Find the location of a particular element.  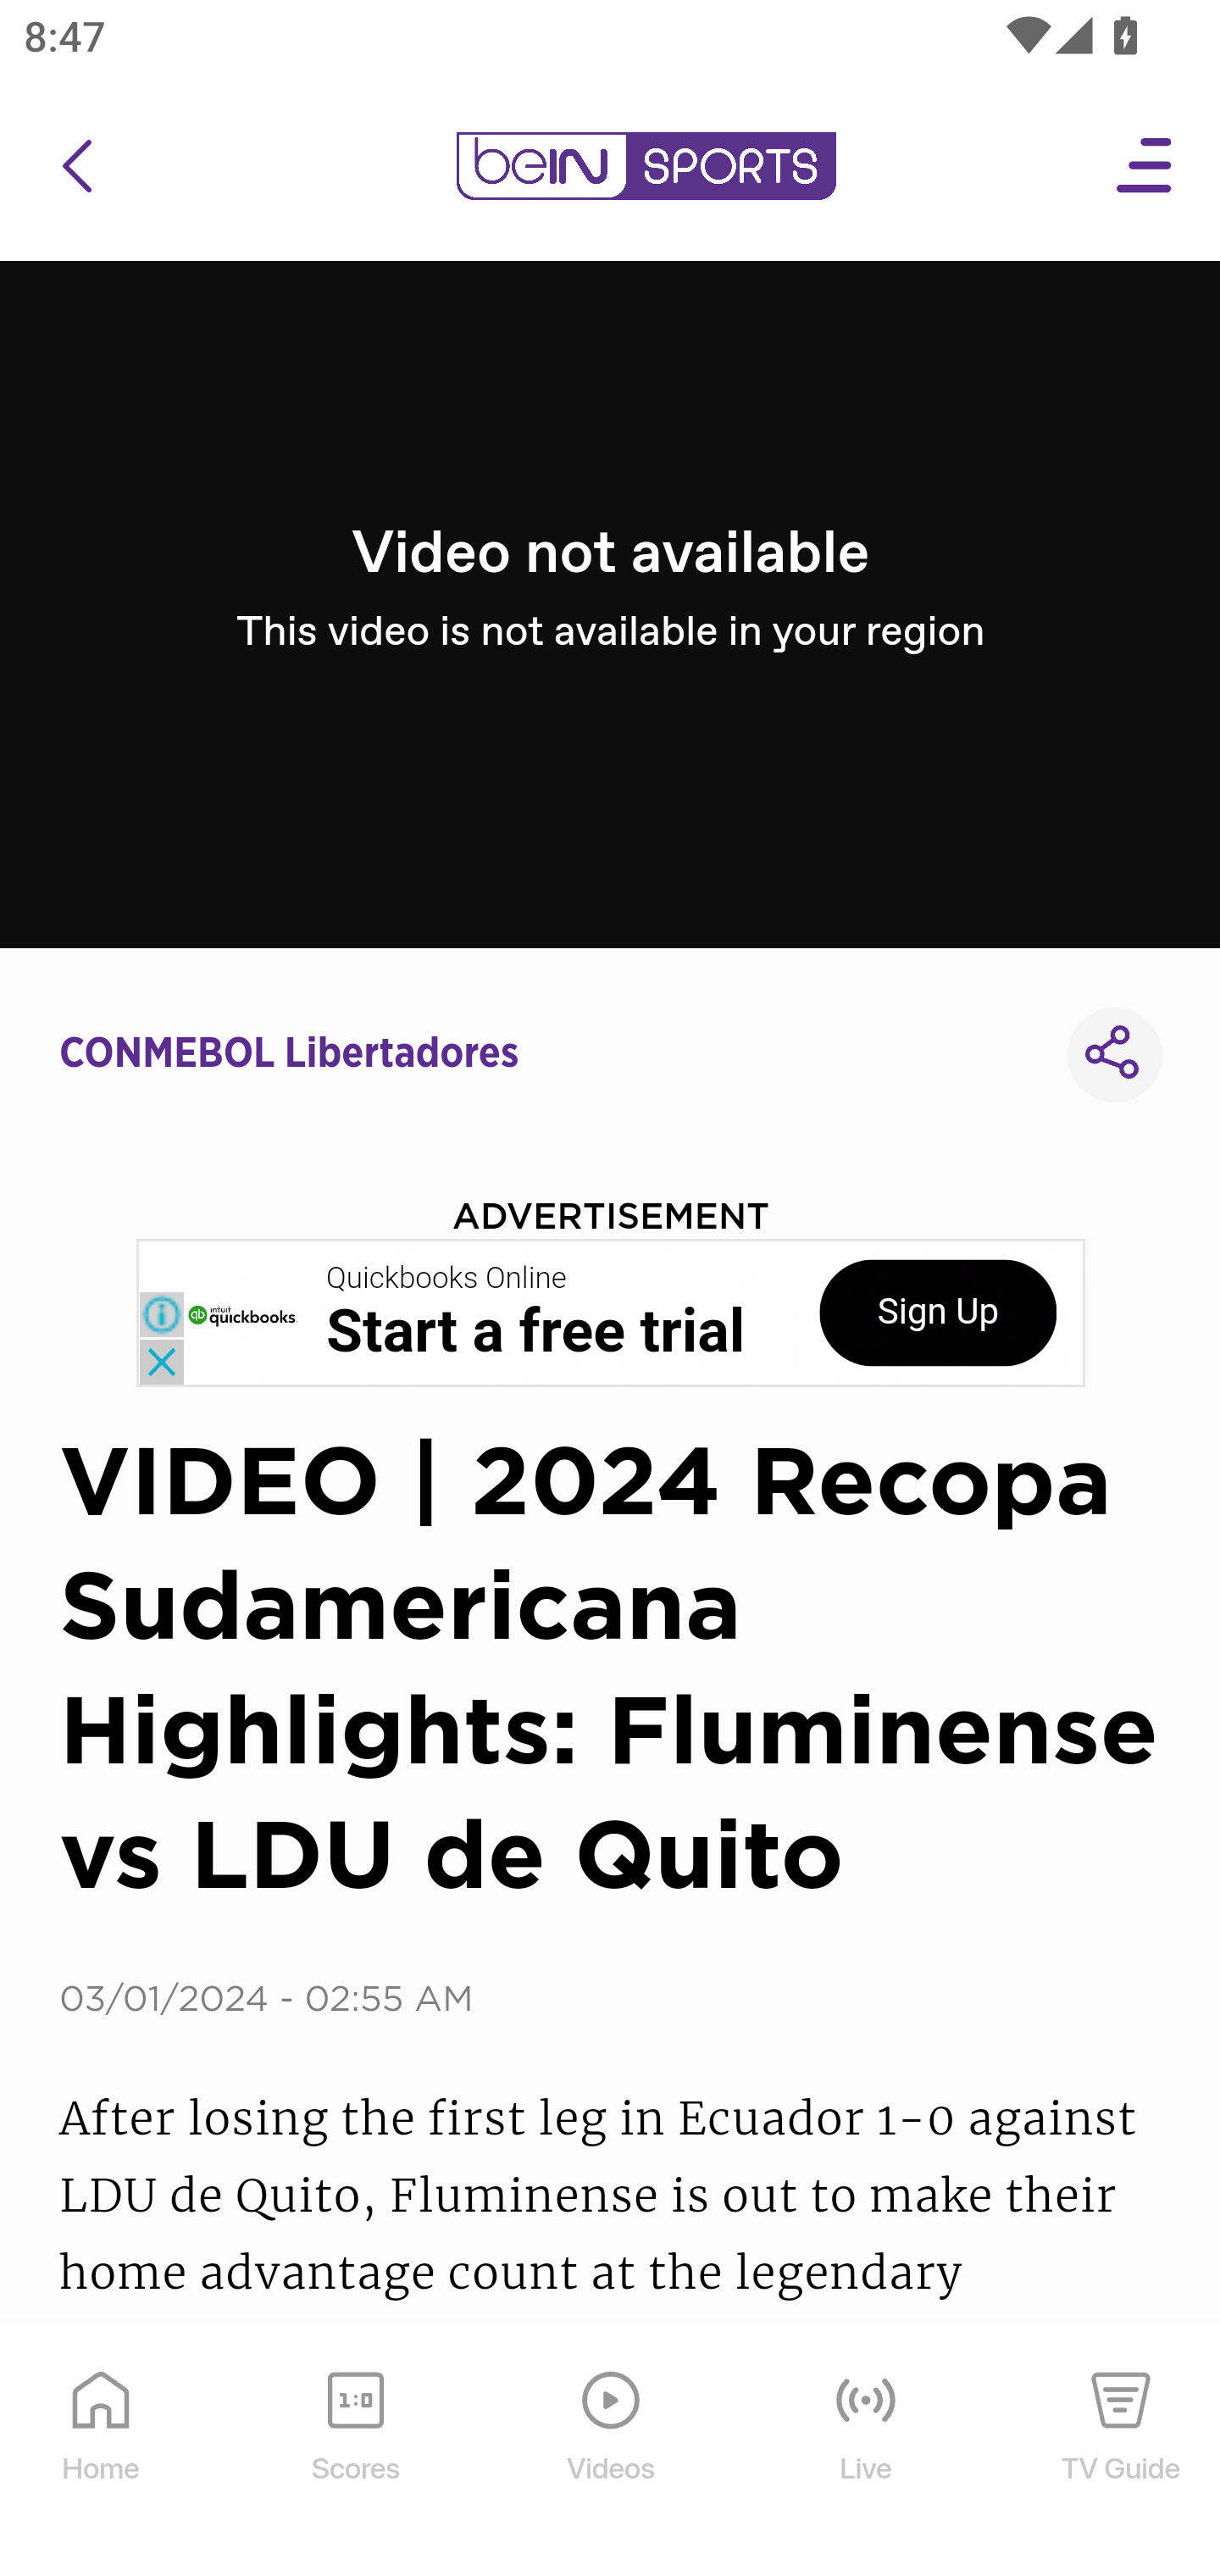

Sign Up is located at coordinates (938, 1313).